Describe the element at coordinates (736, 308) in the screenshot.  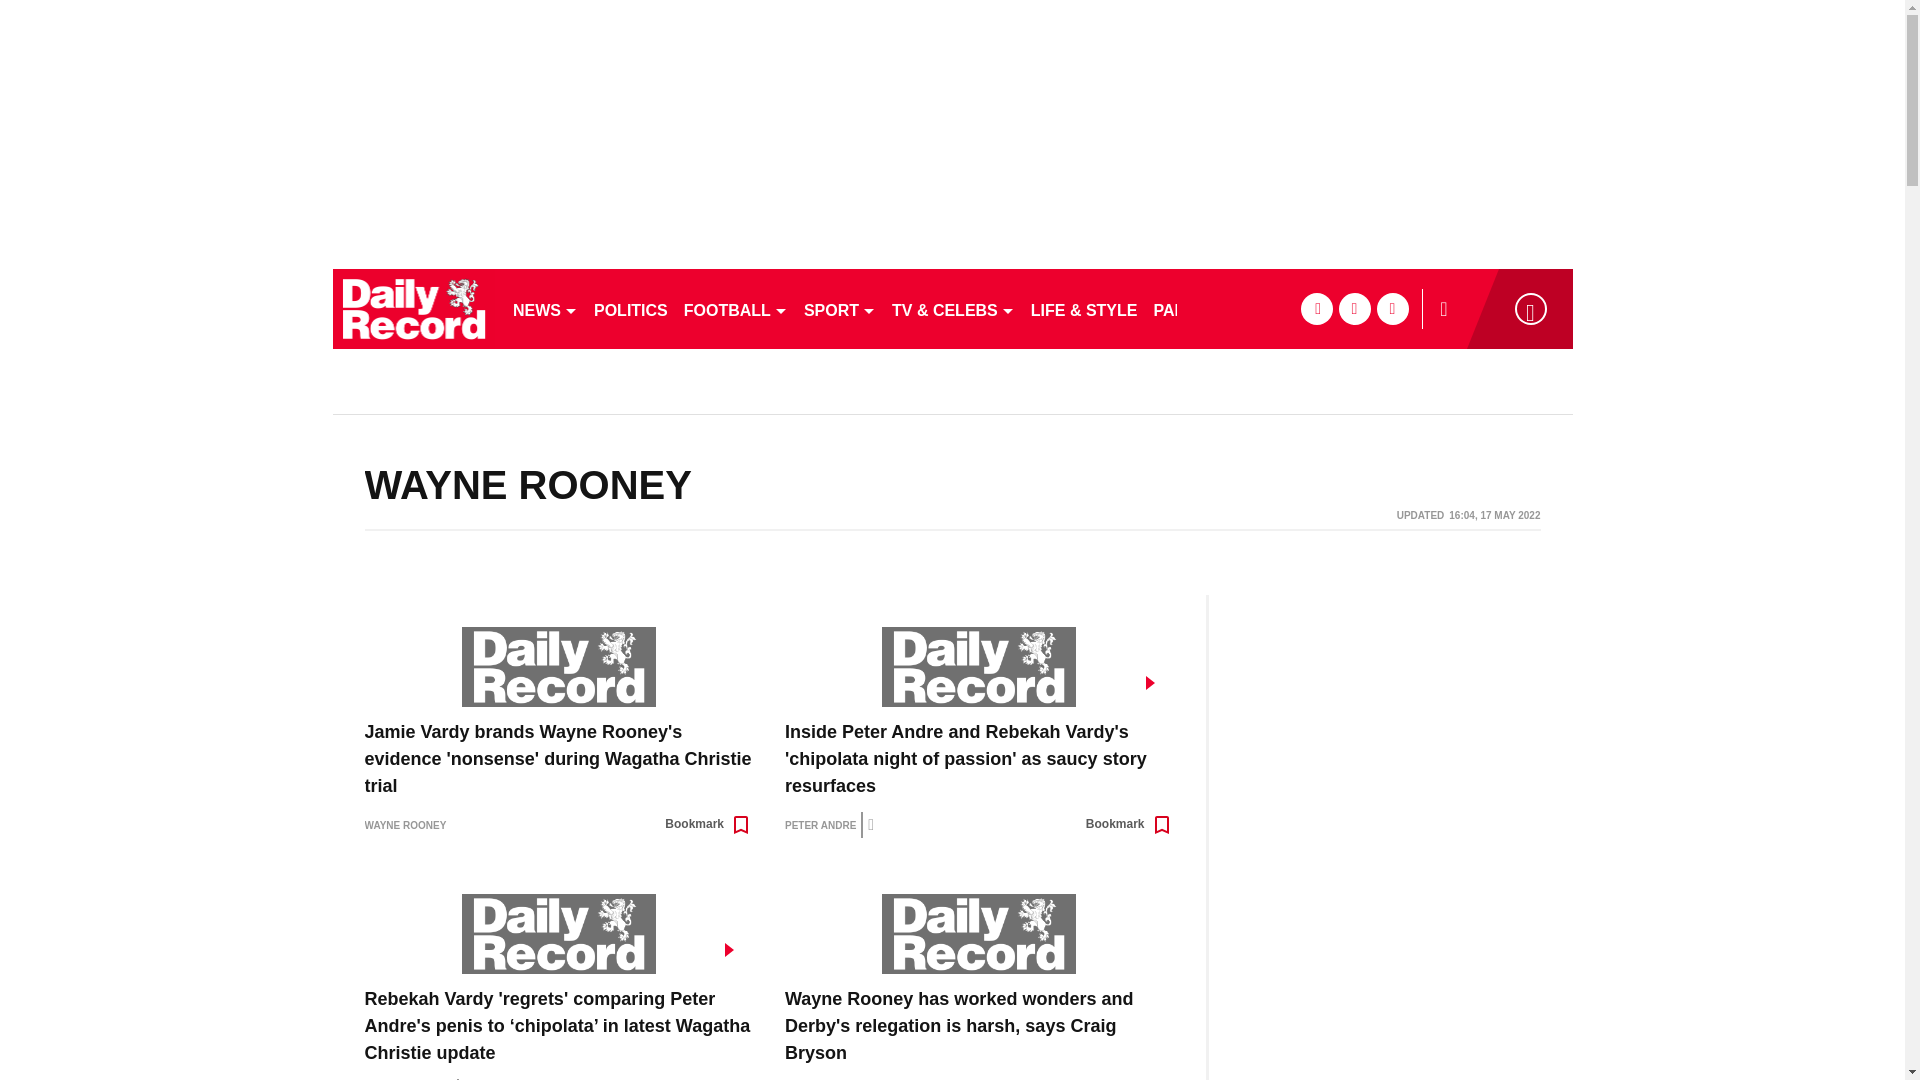
I see `FOOTBALL` at that location.